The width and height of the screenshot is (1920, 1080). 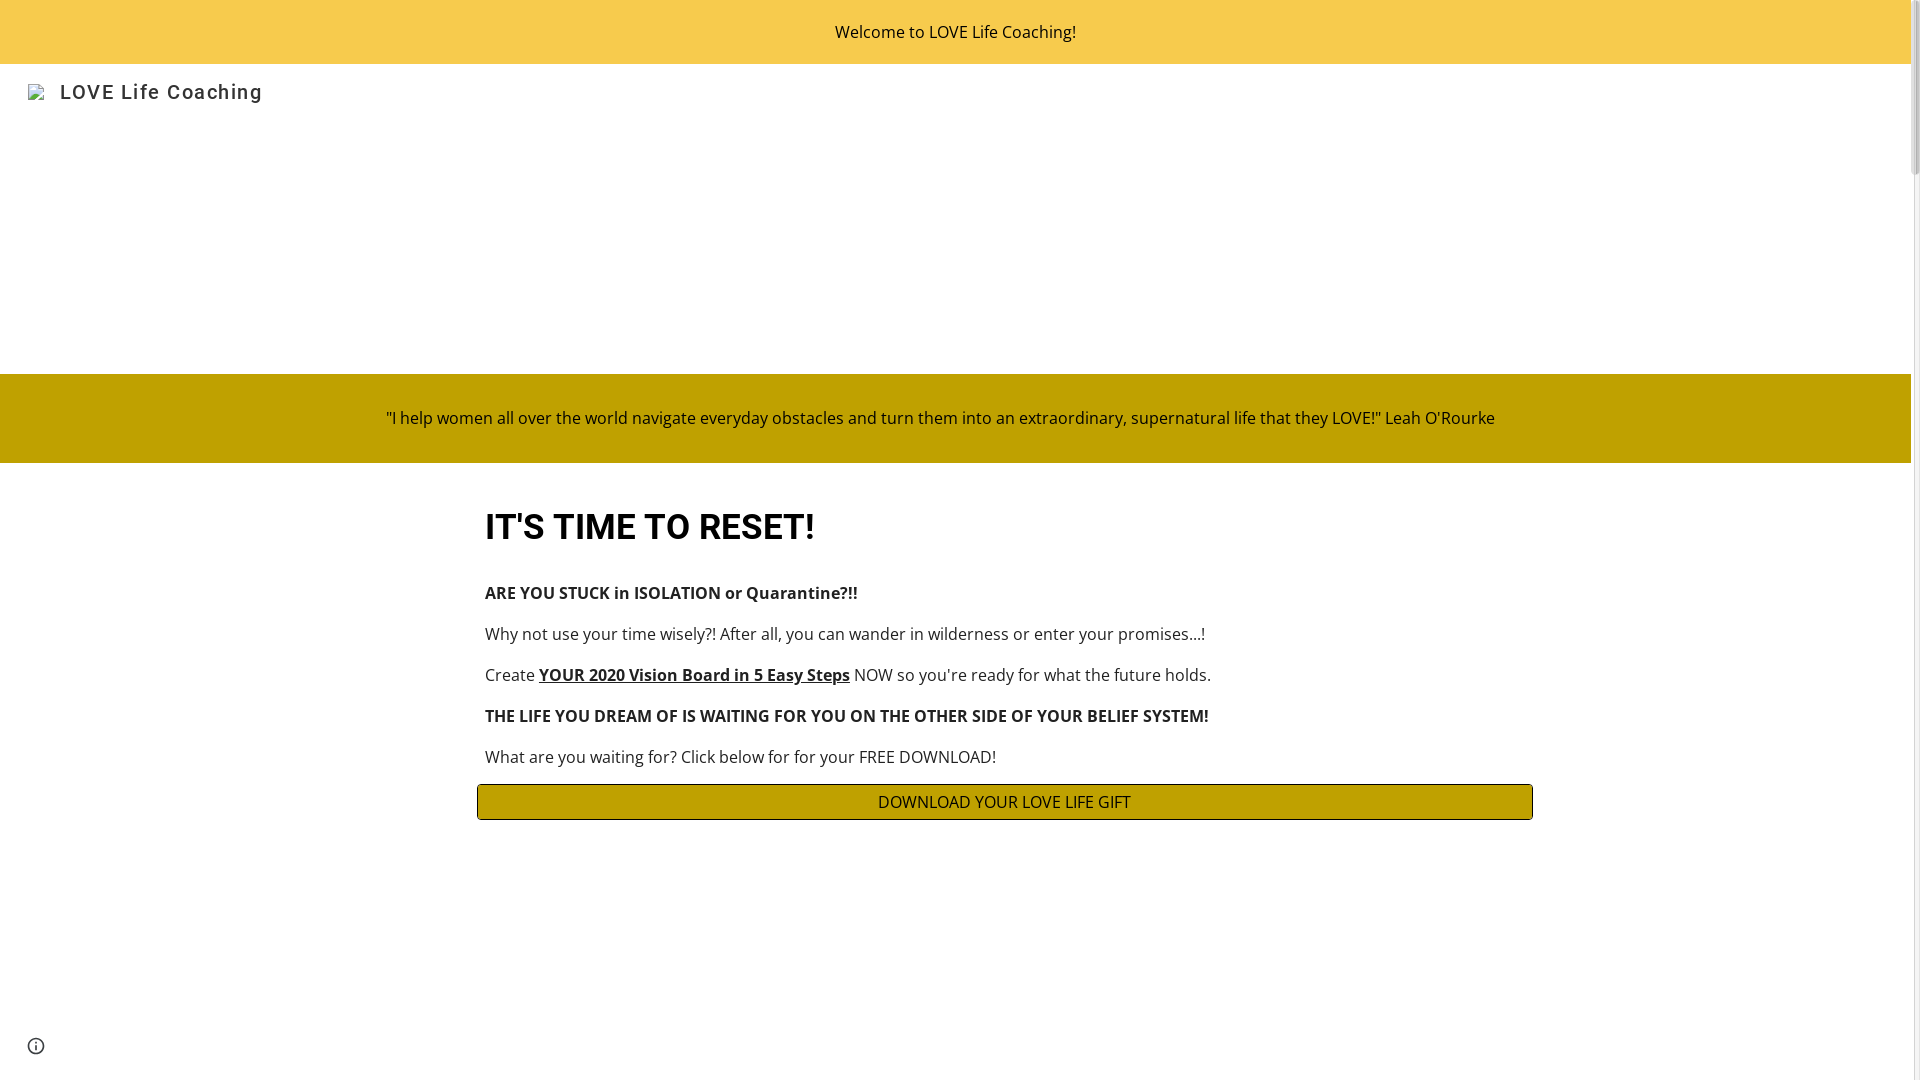 I want to click on YOUR 2020 Vision Board in 5 Easy Steps, so click(x=694, y=675).